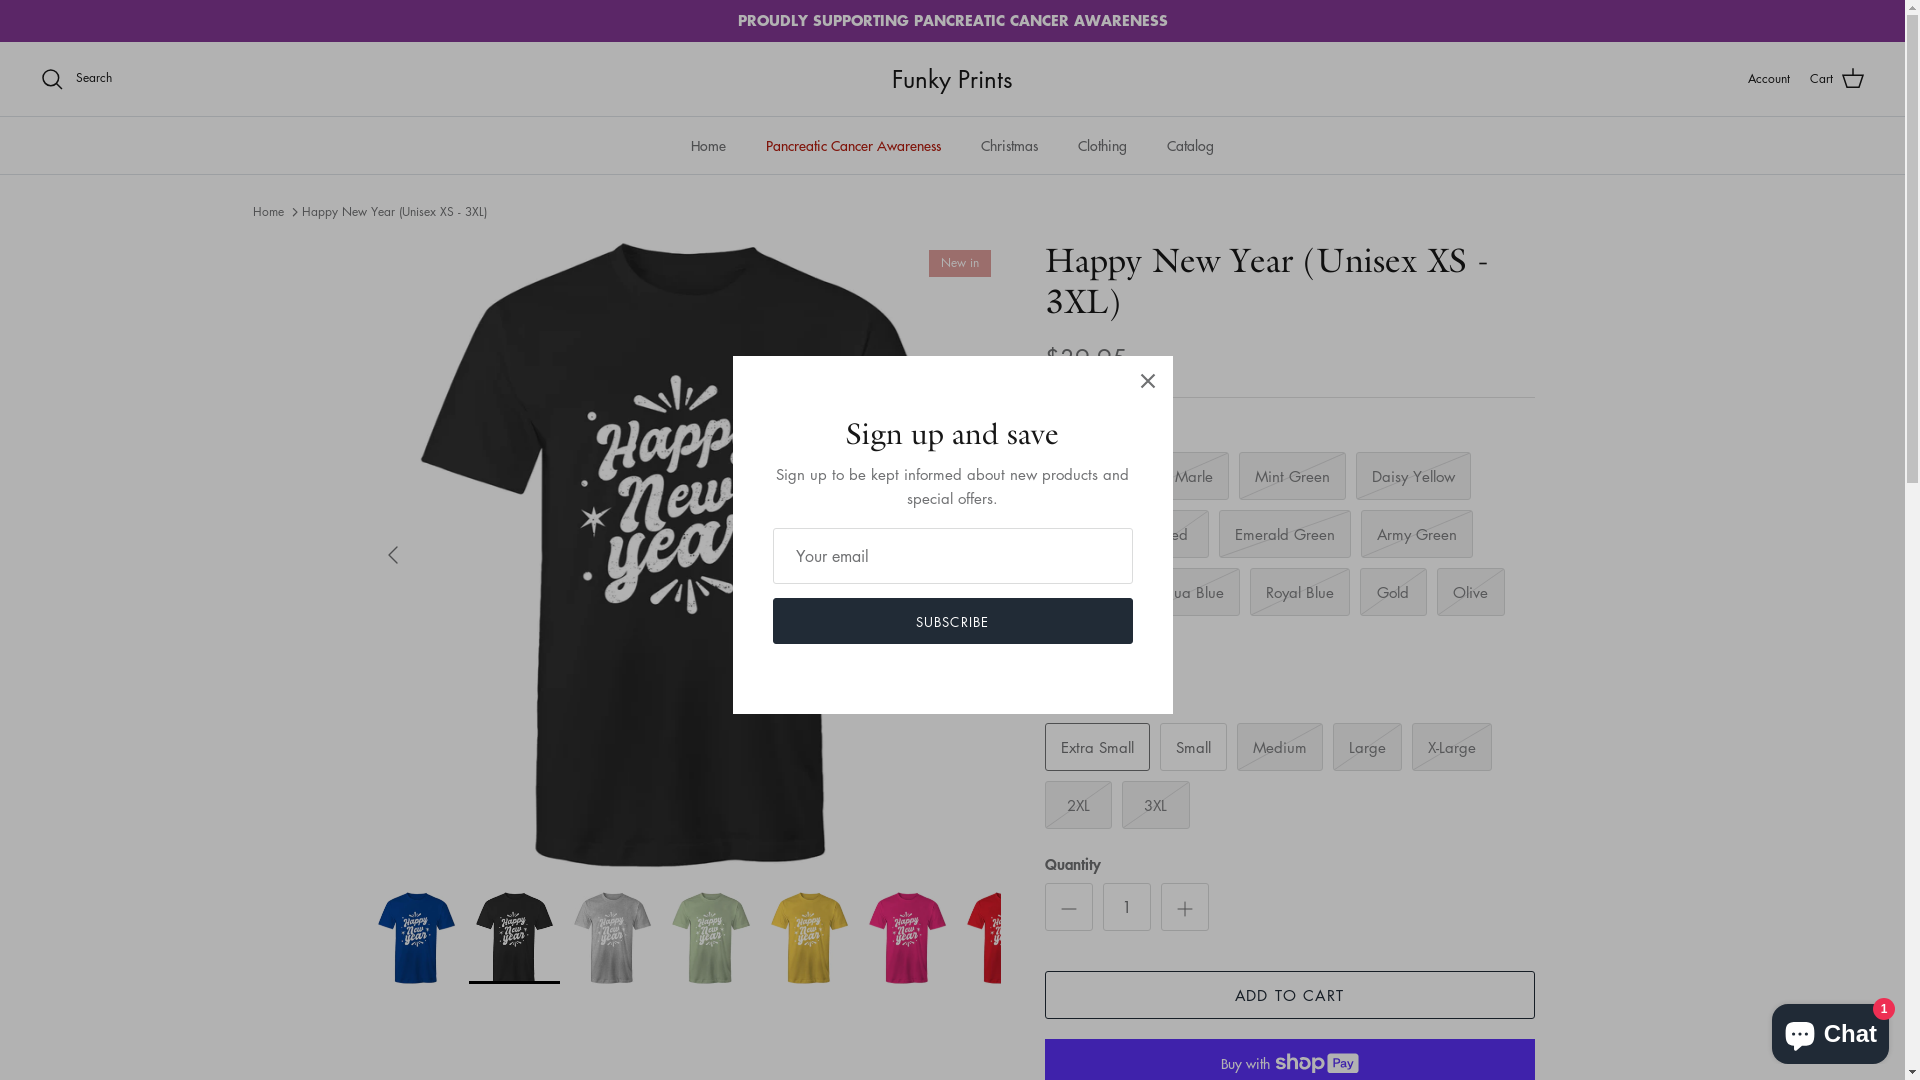  Describe the element at coordinates (1190, 146) in the screenshot. I see `Catalog` at that location.